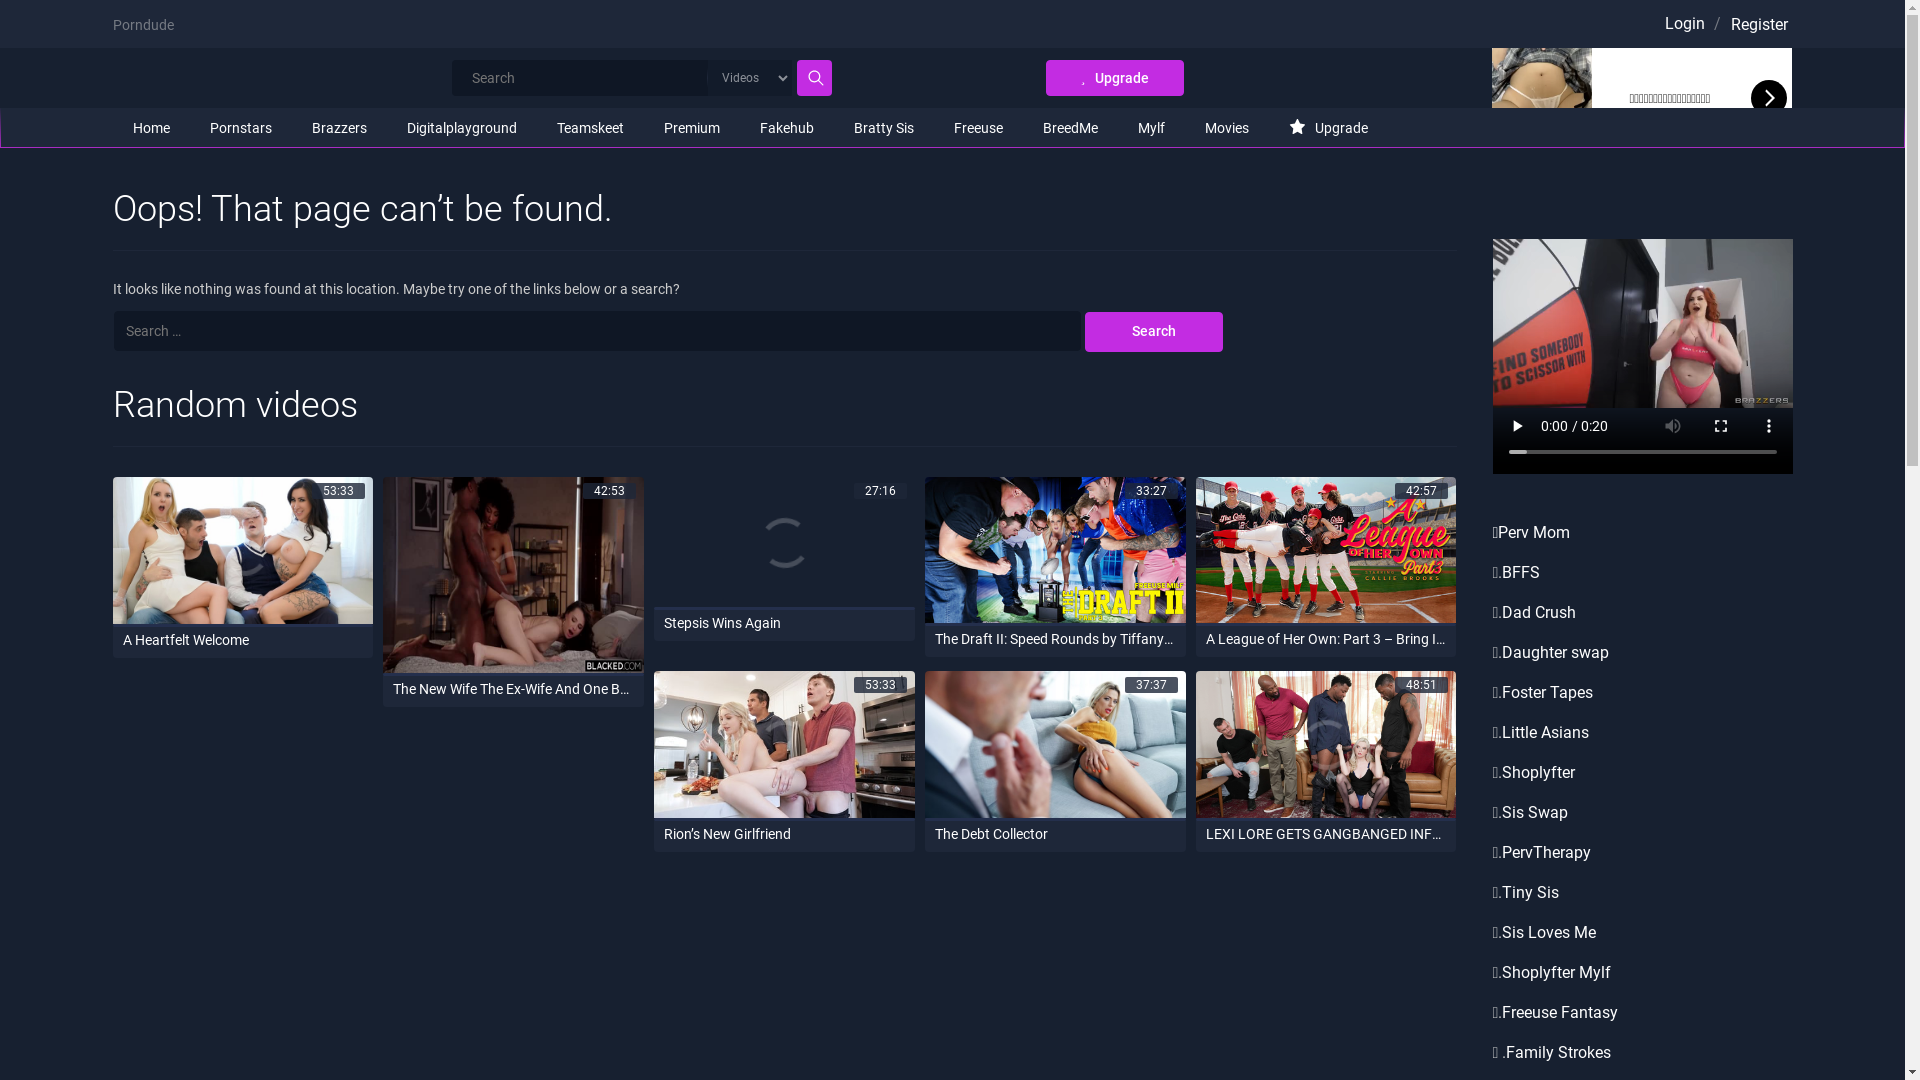  What do you see at coordinates (1549, 932) in the screenshot?
I see `Sis Loves Me` at bounding box center [1549, 932].